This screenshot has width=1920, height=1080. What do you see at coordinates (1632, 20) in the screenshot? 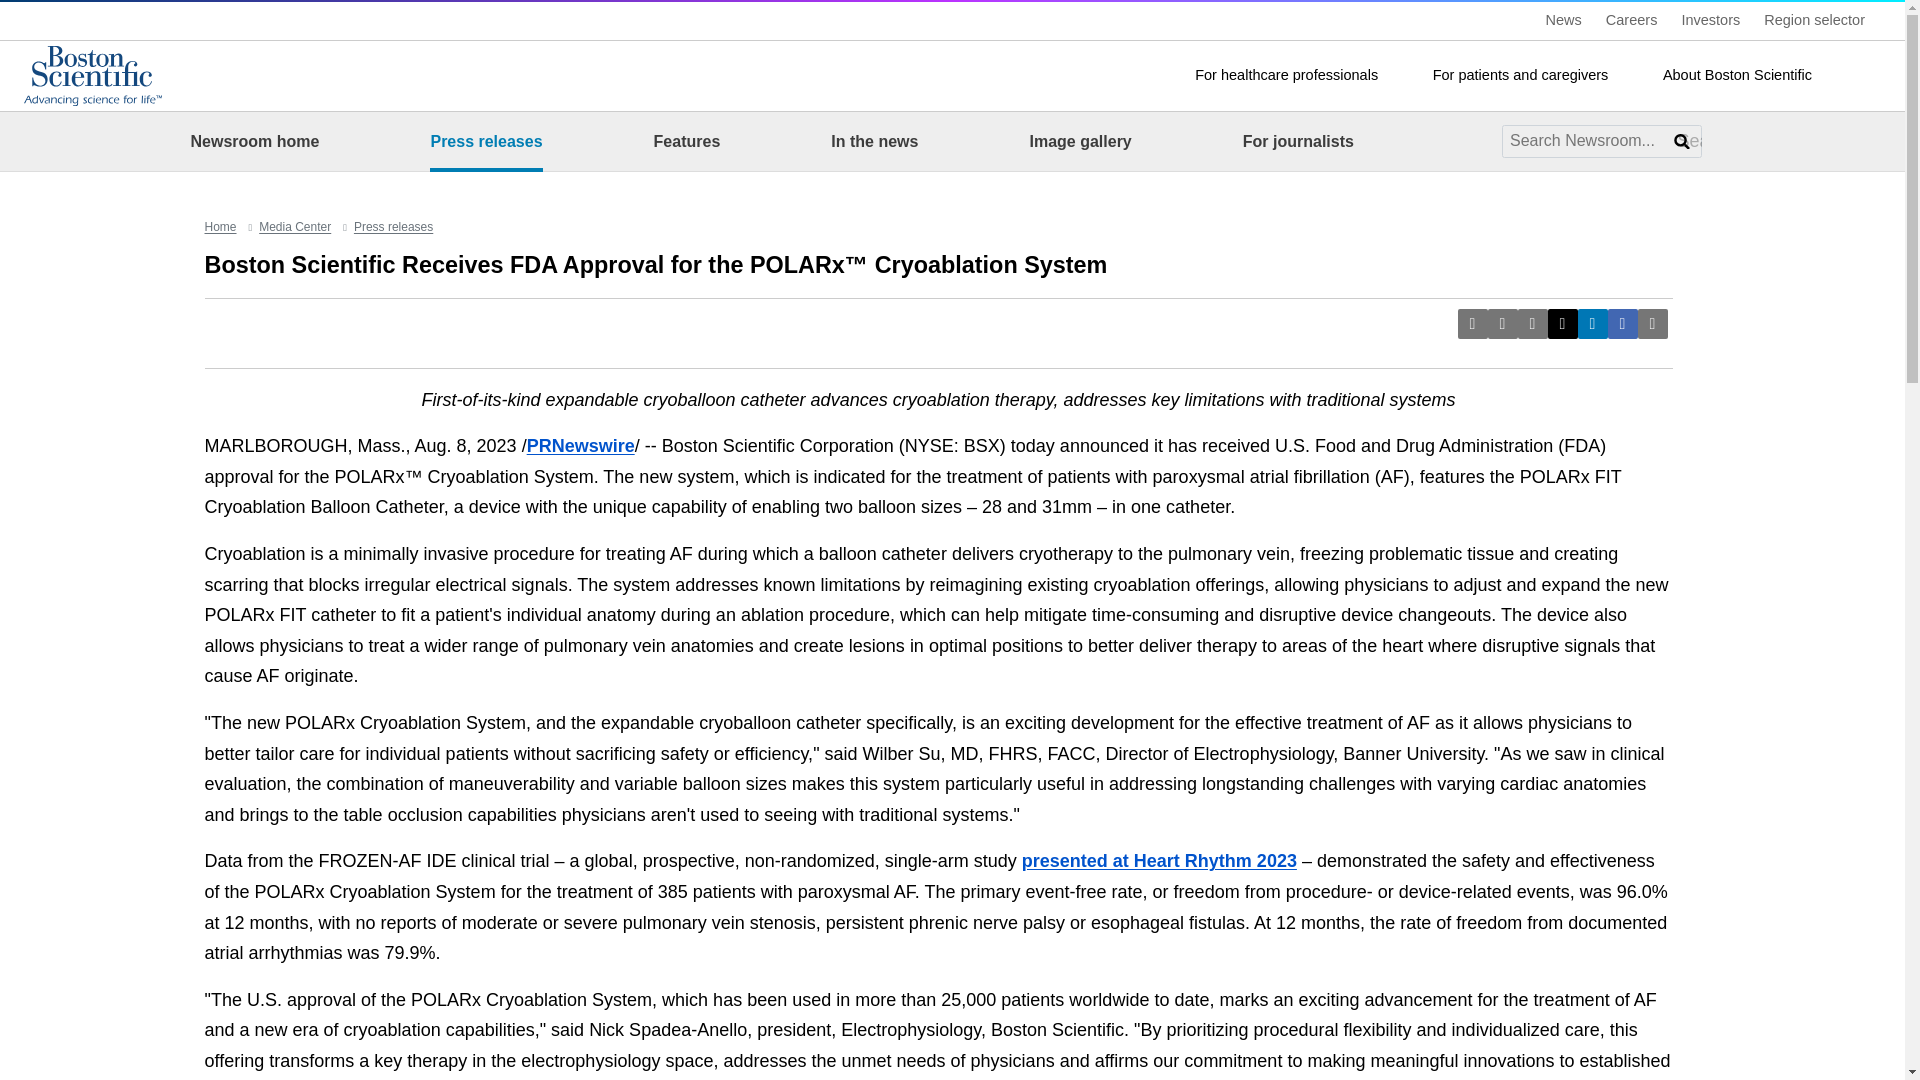
I see `Careers` at bounding box center [1632, 20].